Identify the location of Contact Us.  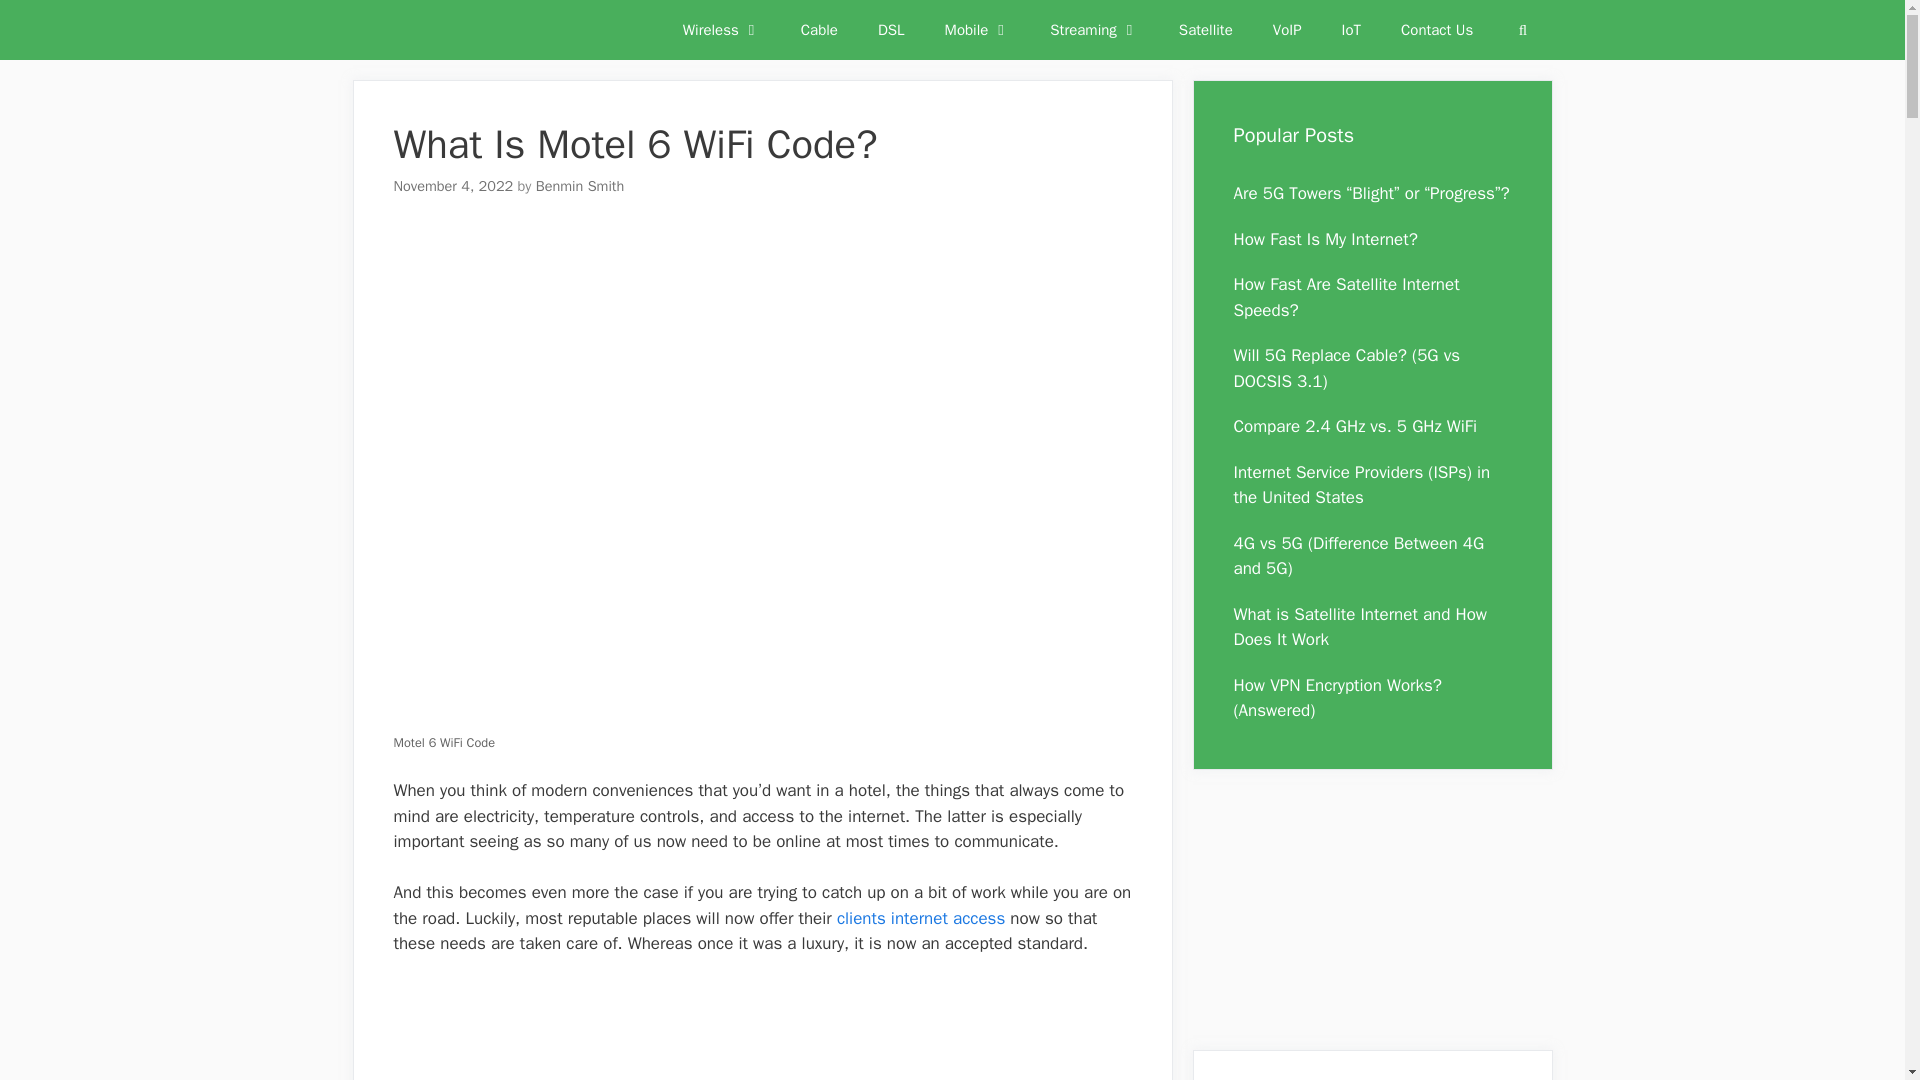
(1436, 30).